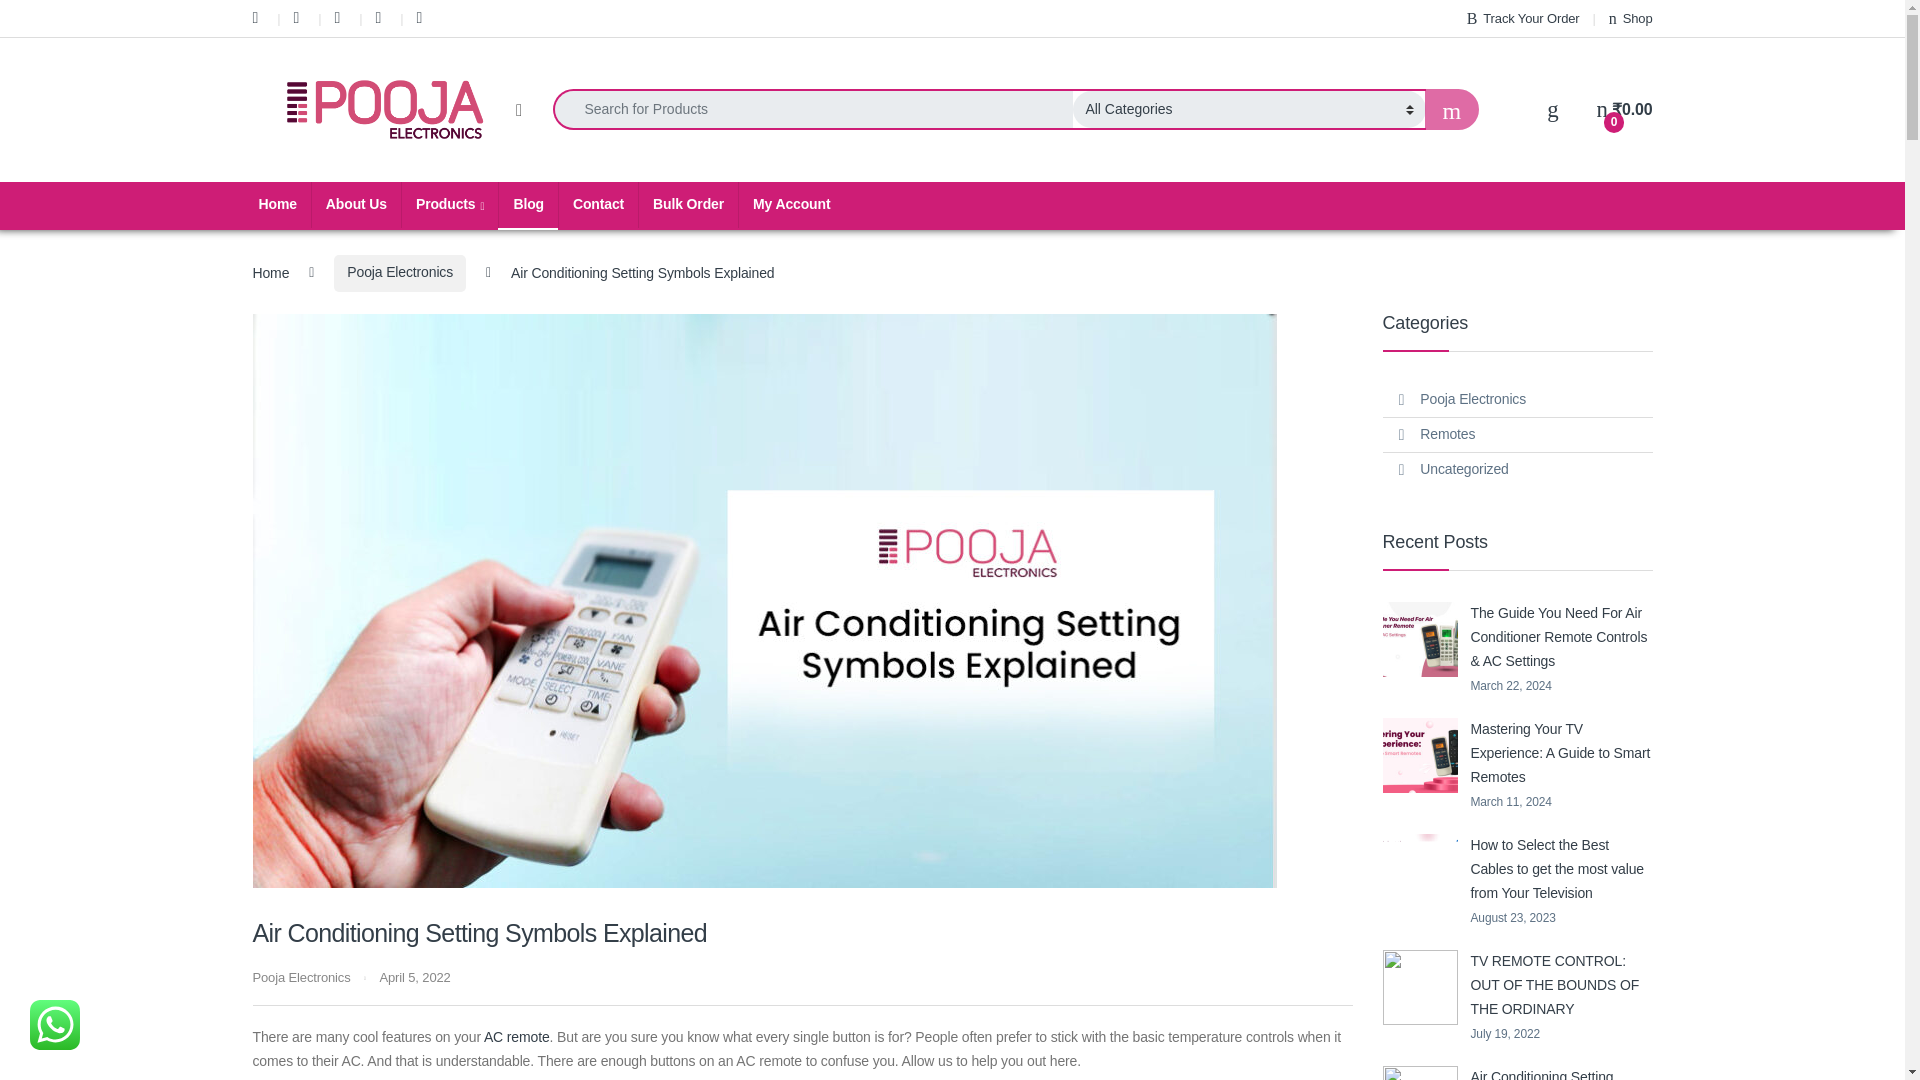 The image size is (1920, 1080). Describe the element at coordinates (356, 204) in the screenshot. I see `About Us` at that location.